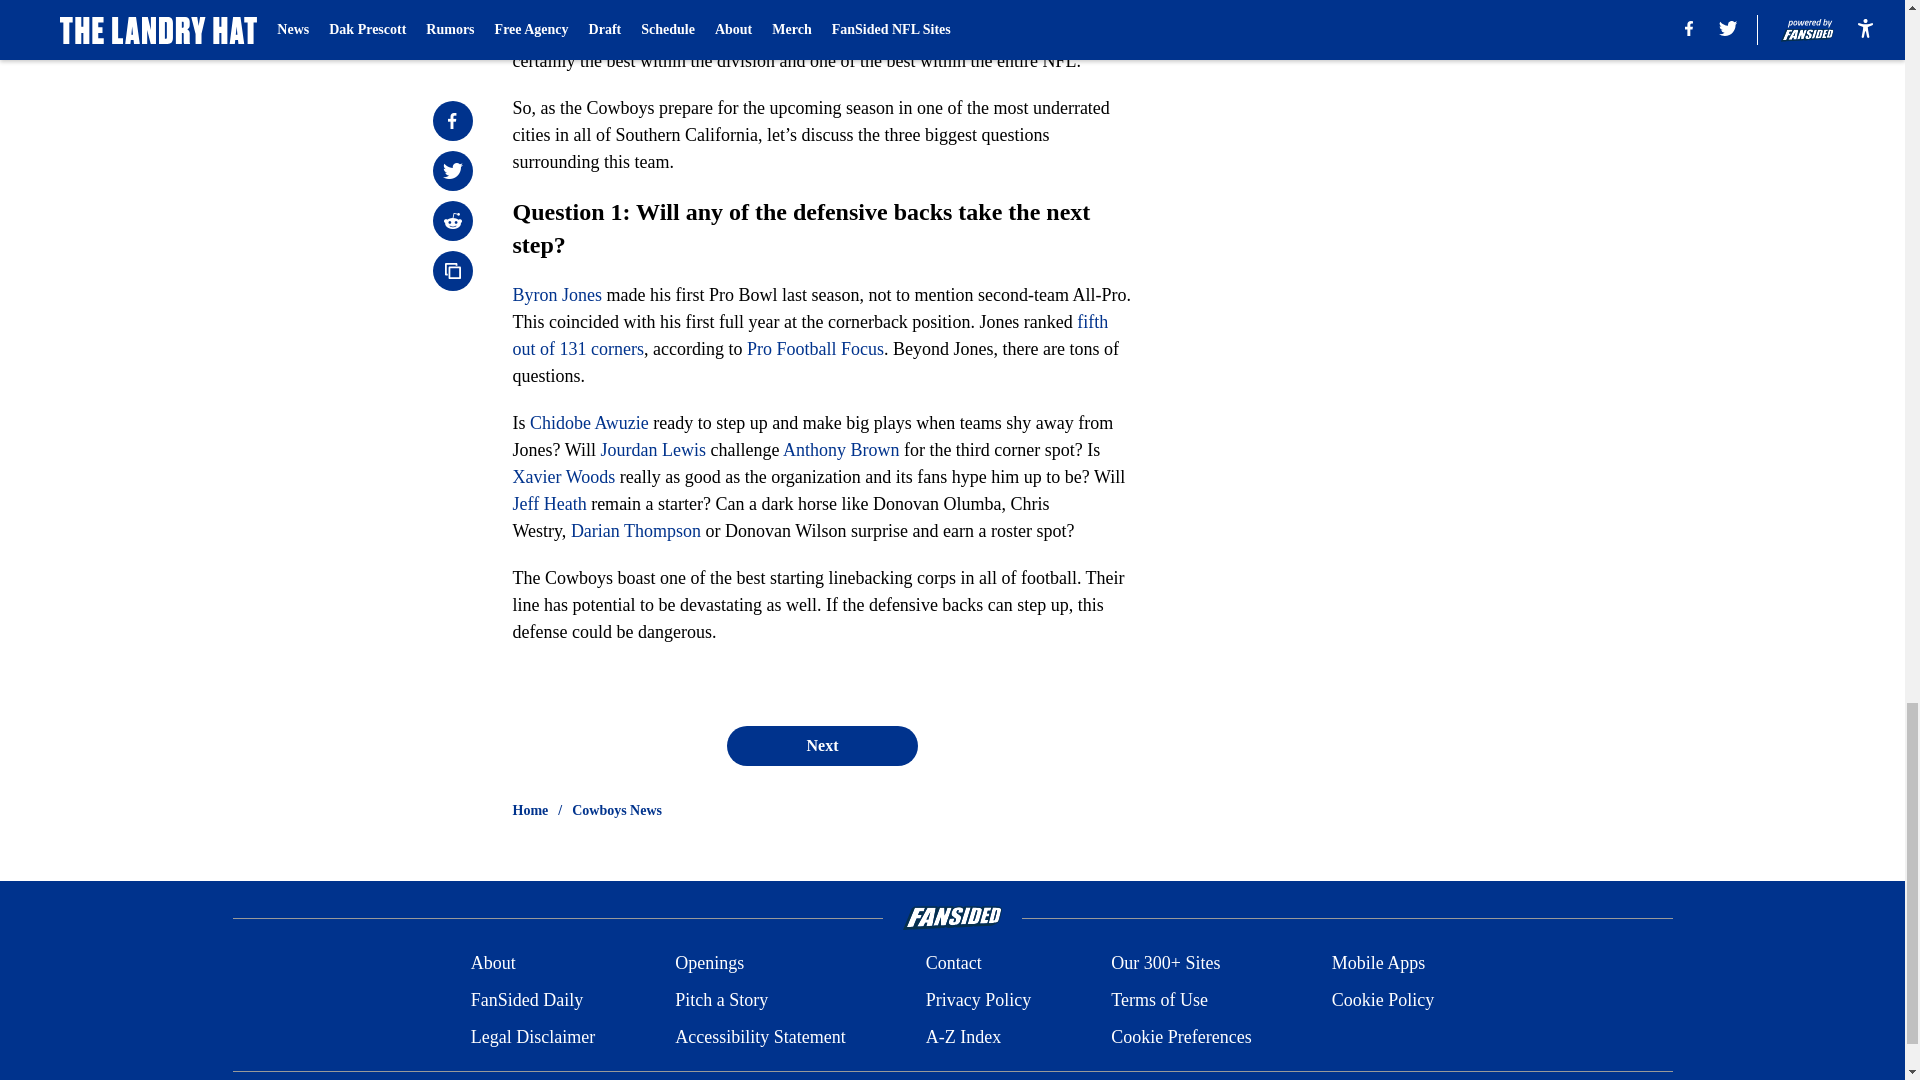 The image size is (1920, 1080). I want to click on Darian Thompson, so click(635, 530).